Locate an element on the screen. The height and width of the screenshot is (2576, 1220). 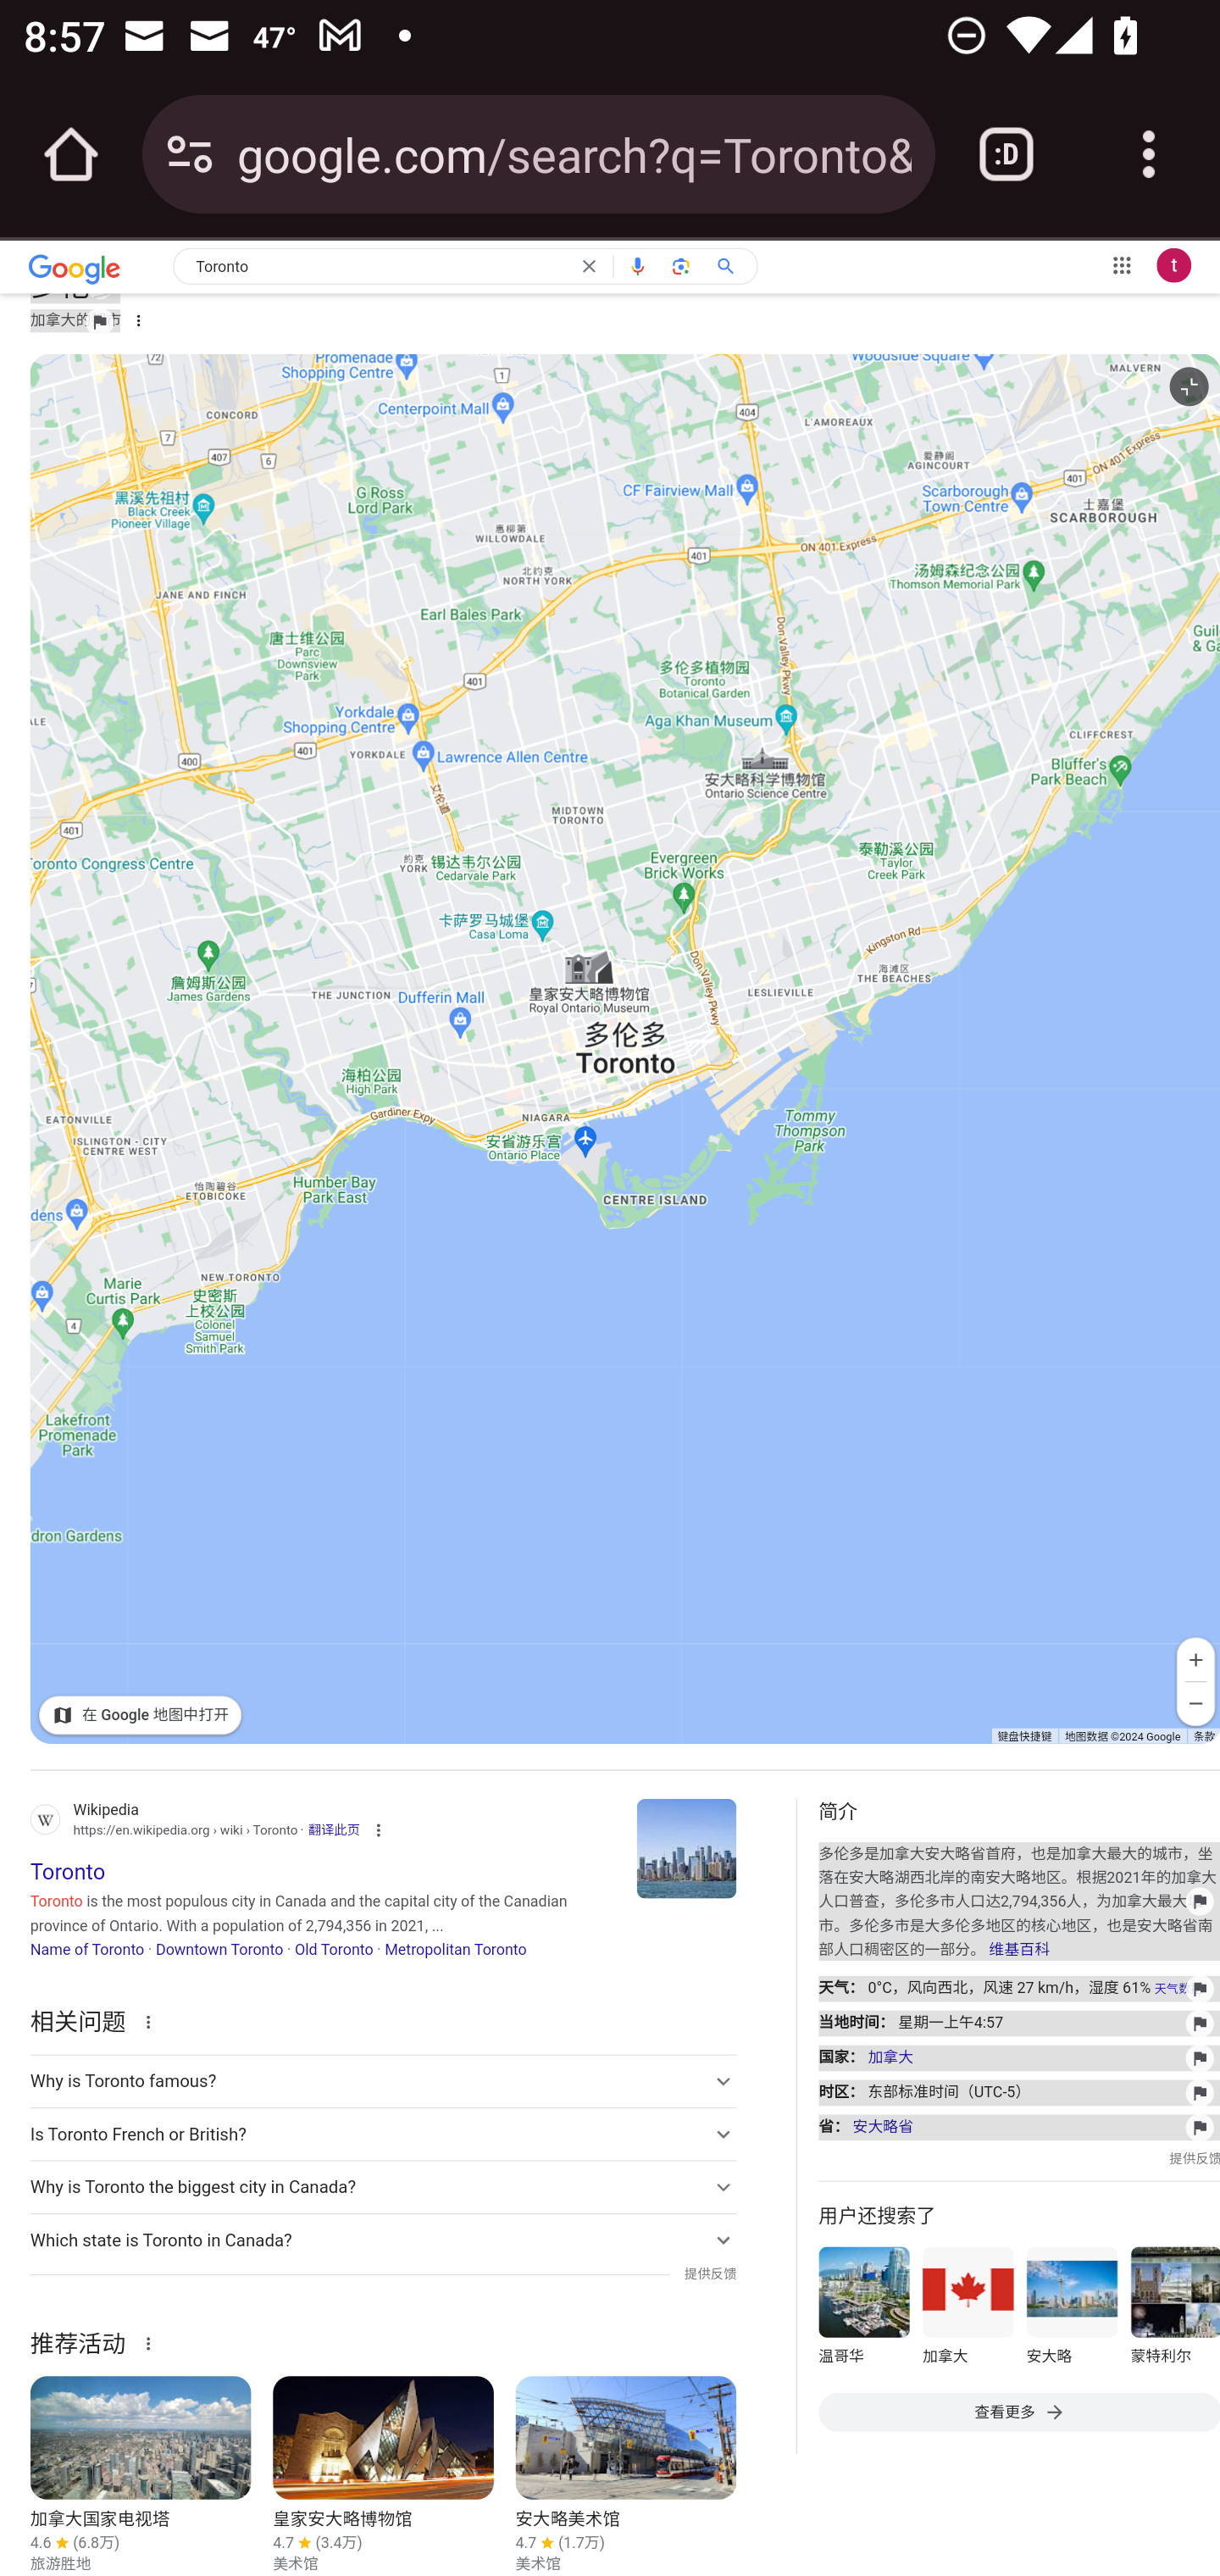
报告对以下内容的反馈: 简介 is located at coordinates (1018, 2057).